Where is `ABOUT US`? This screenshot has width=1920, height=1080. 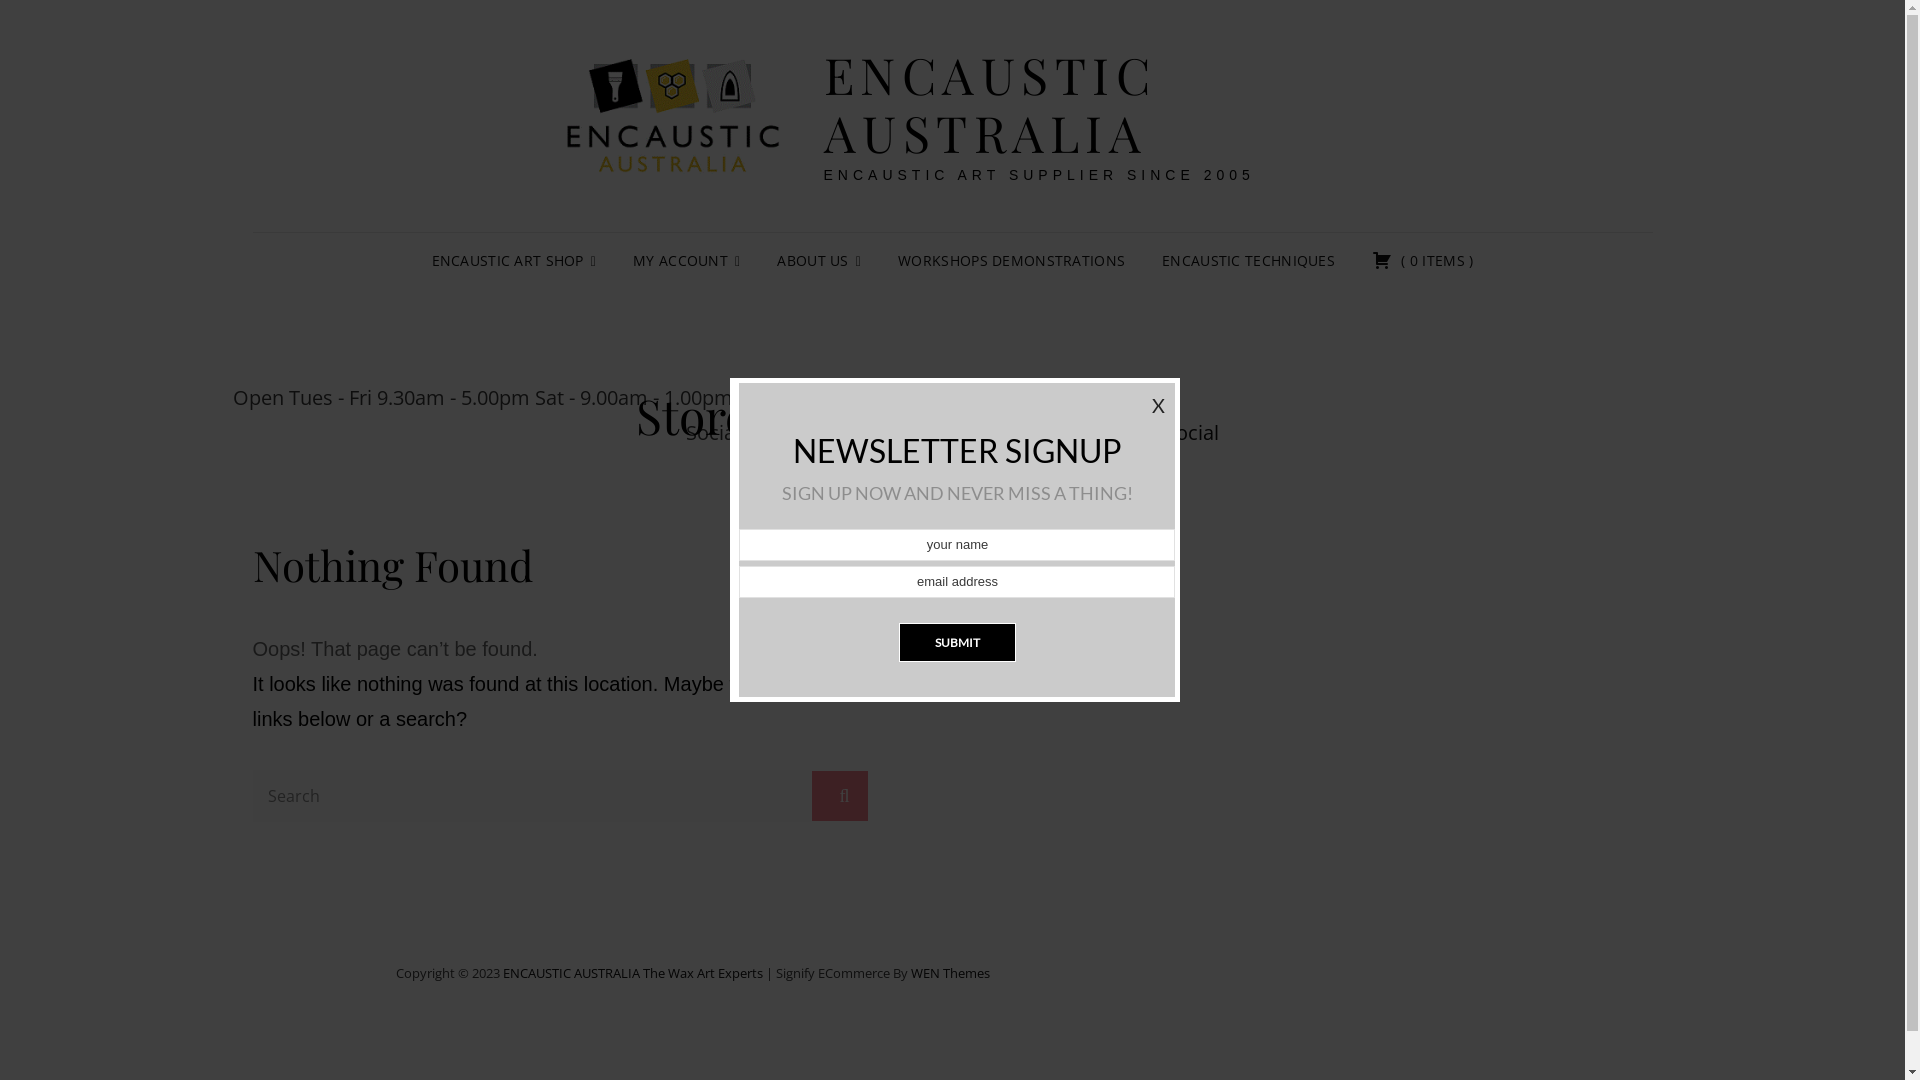 ABOUT US is located at coordinates (819, 261).